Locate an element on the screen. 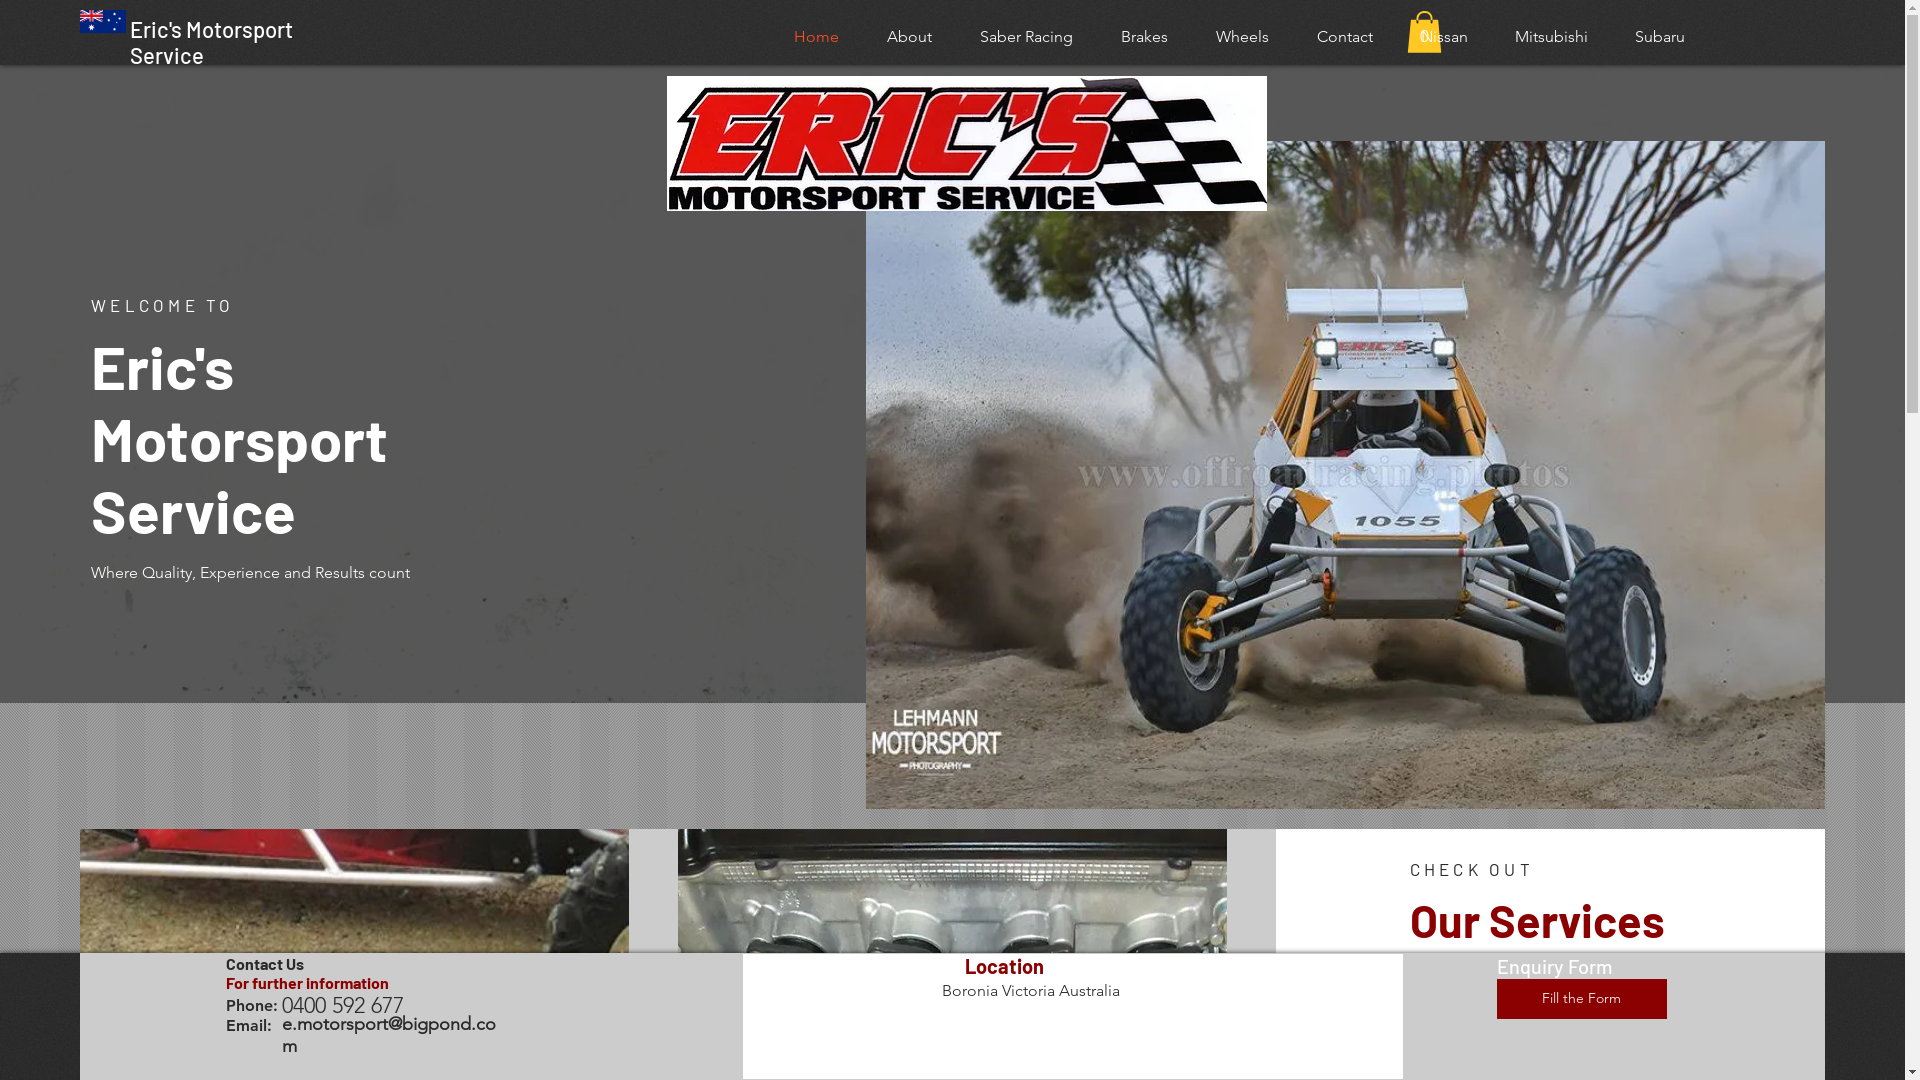  Mitsubishi is located at coordinates (1551, 36).